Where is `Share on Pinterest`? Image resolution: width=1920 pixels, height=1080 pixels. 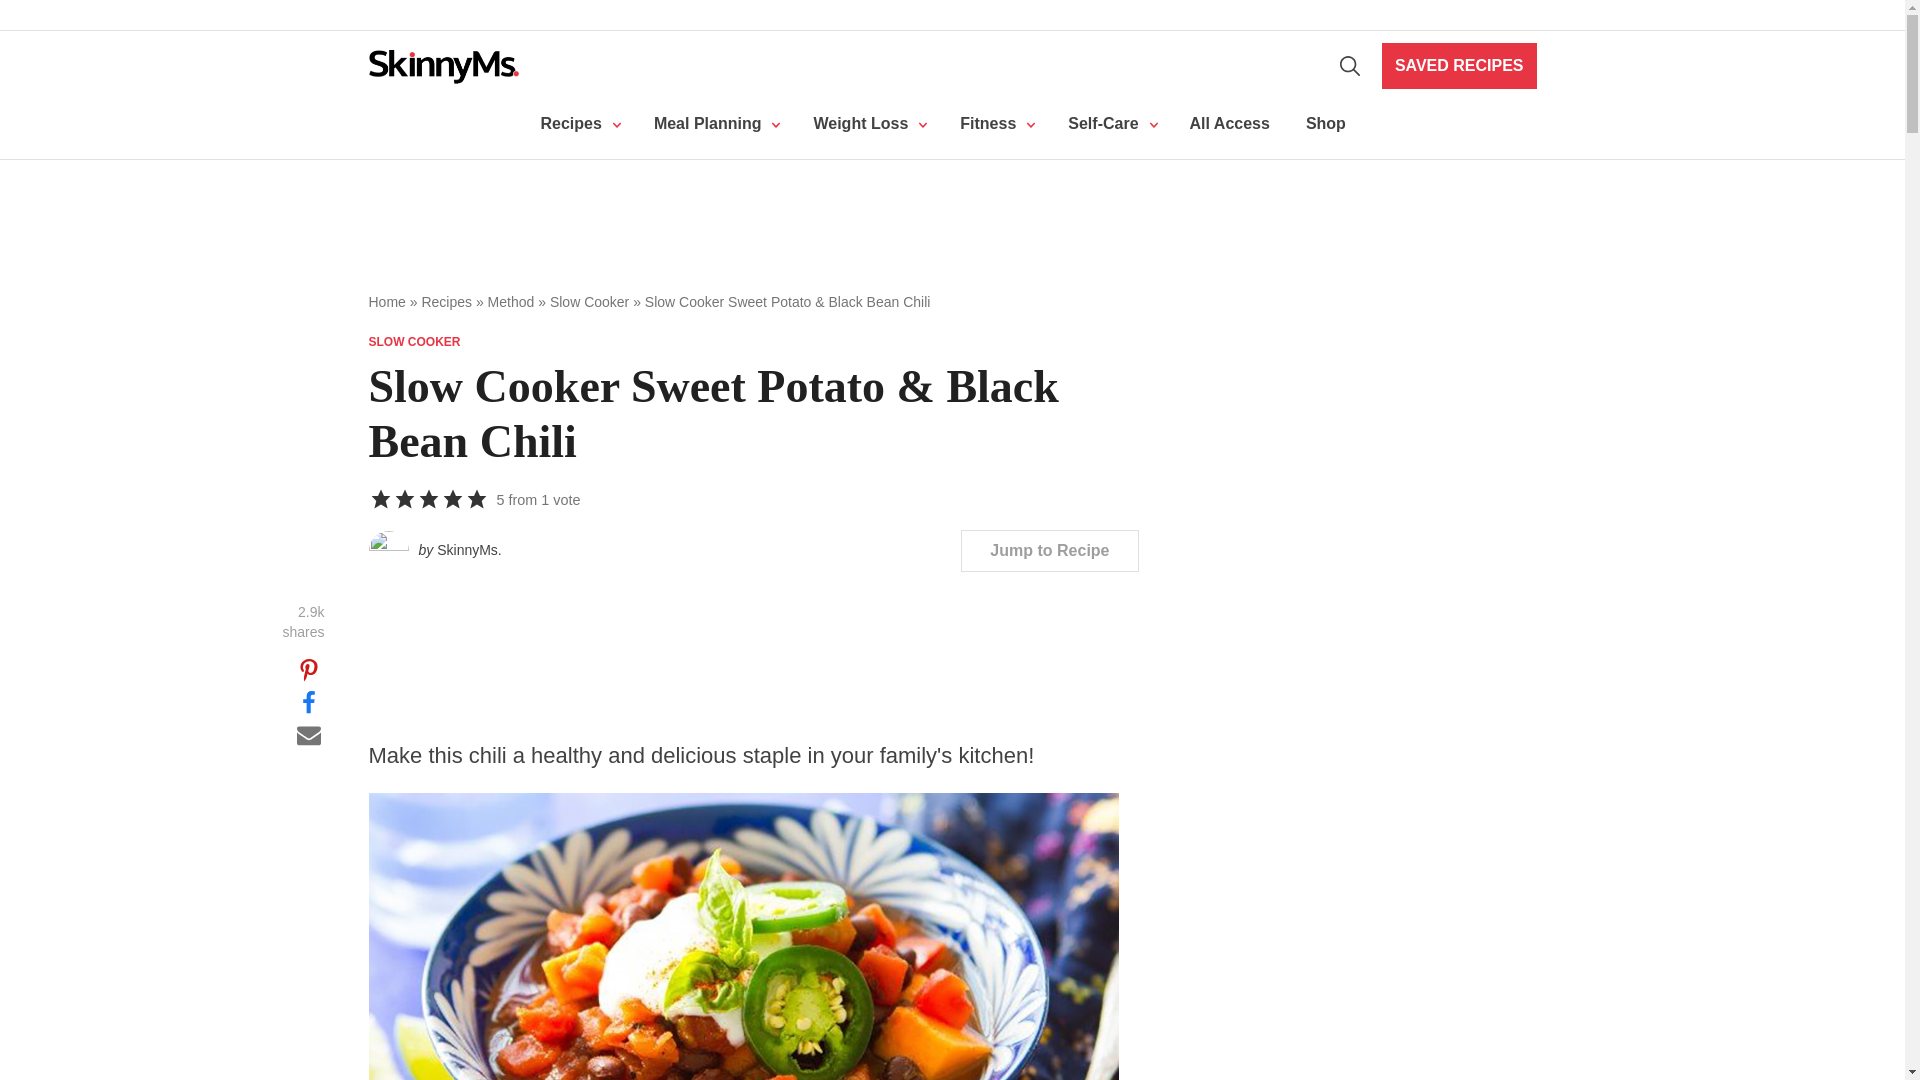
Share on Pinterest is located at coordinates (308, 670).